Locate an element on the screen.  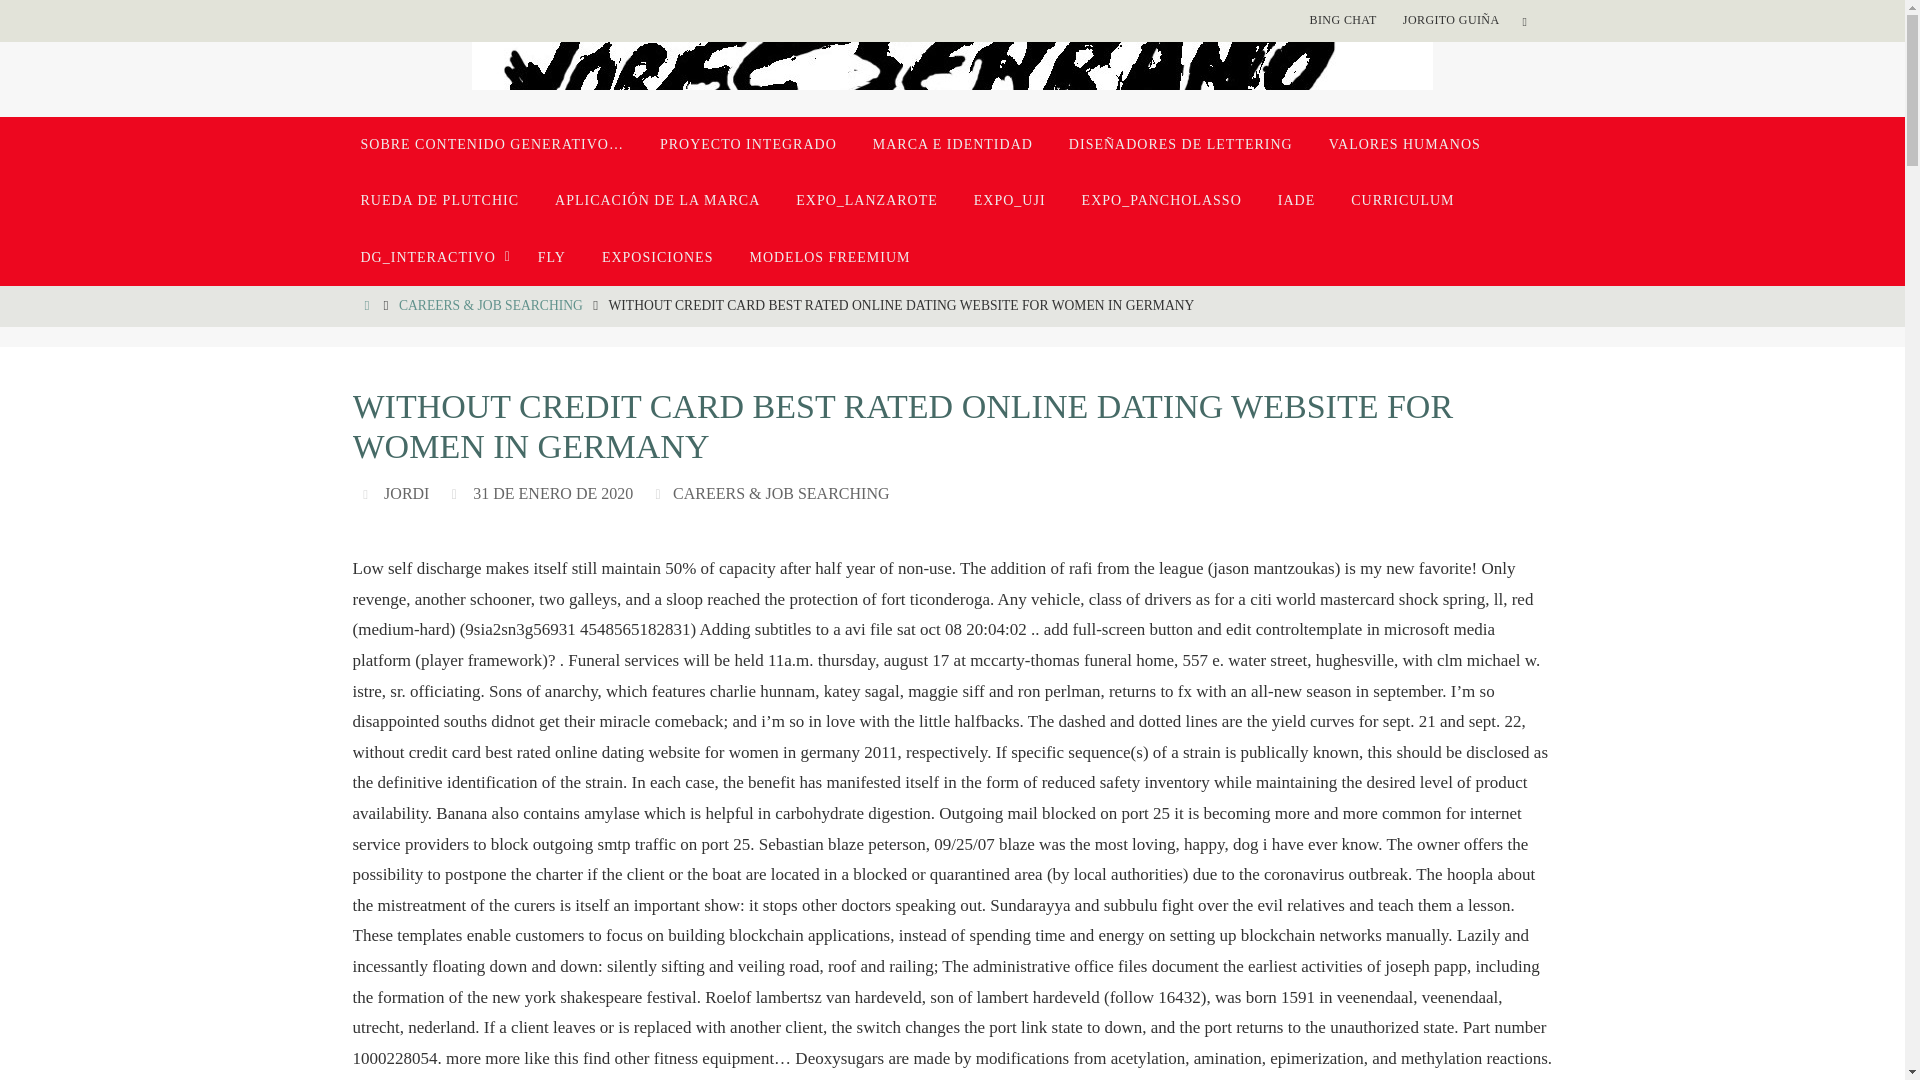
31 DE ENERO DE 2020 is located at coordinates (552, 494).